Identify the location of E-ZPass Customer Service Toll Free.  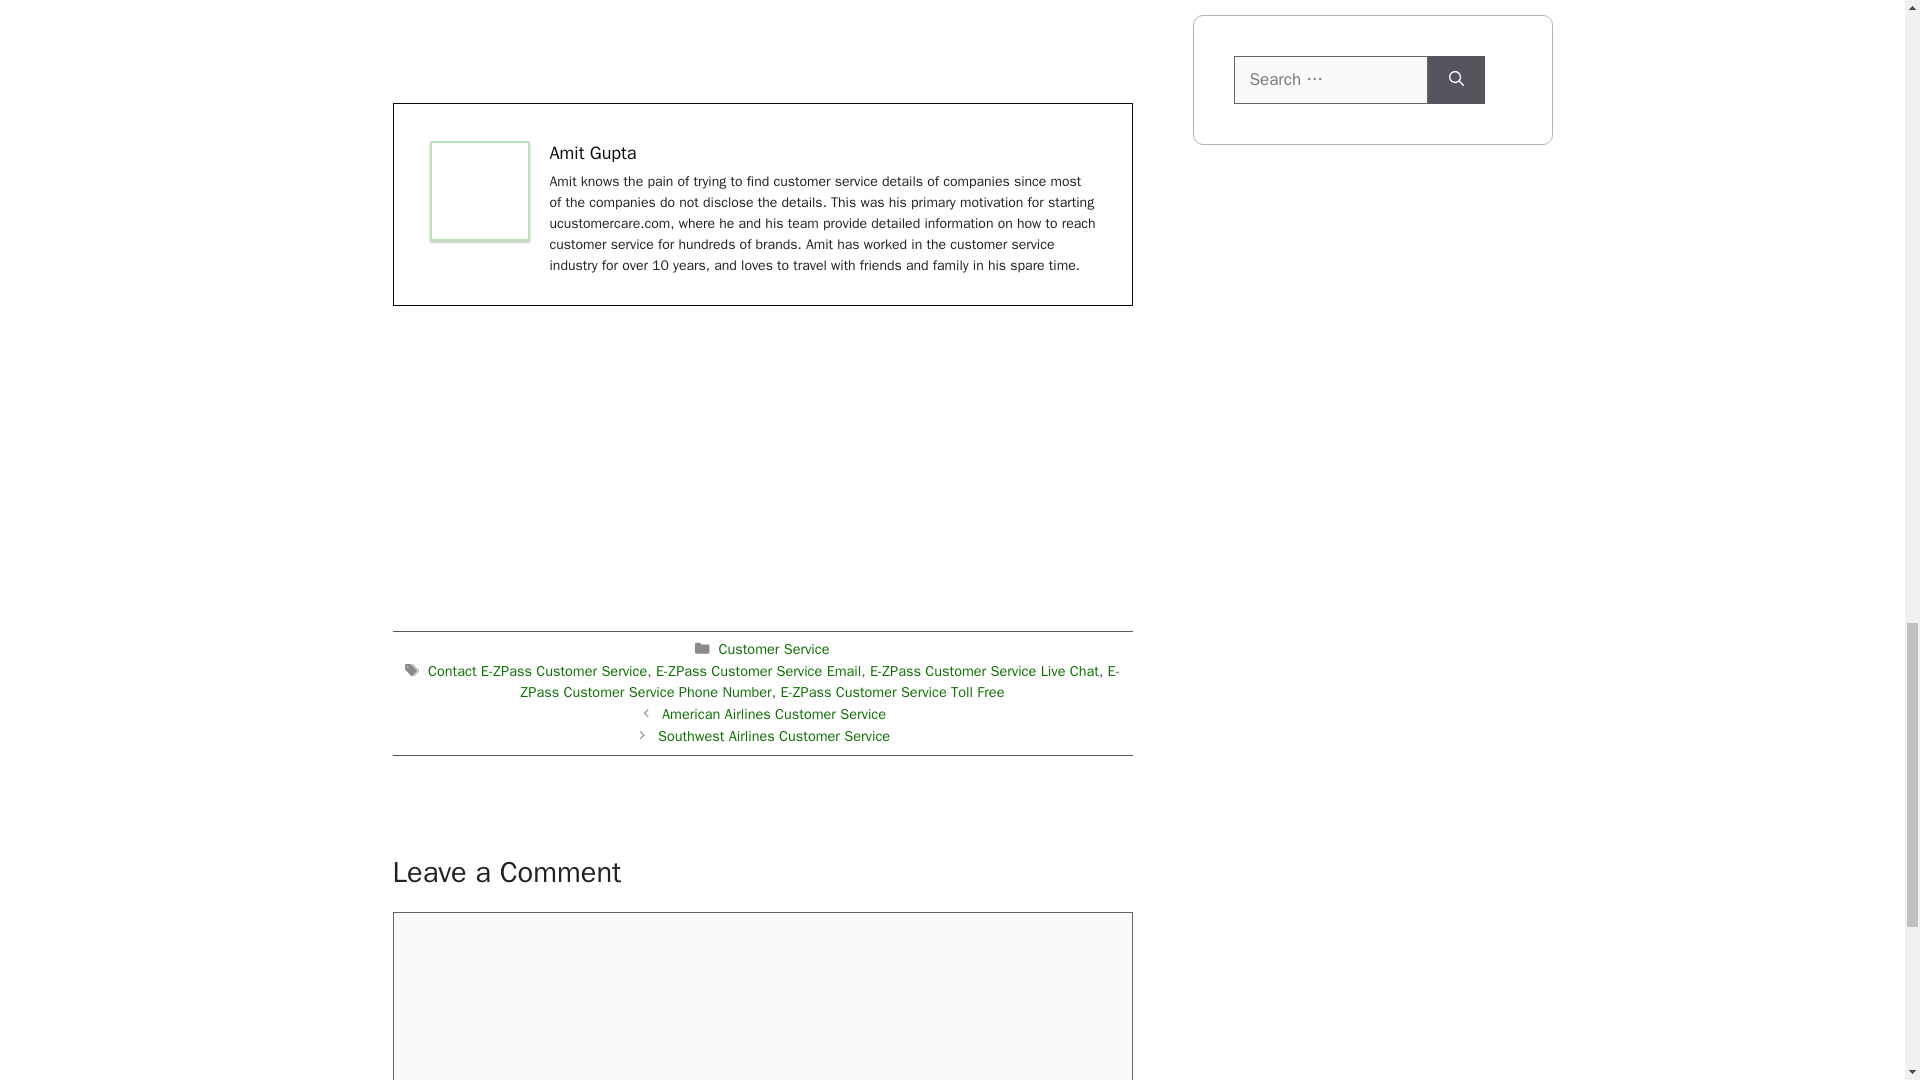
(892, 691).